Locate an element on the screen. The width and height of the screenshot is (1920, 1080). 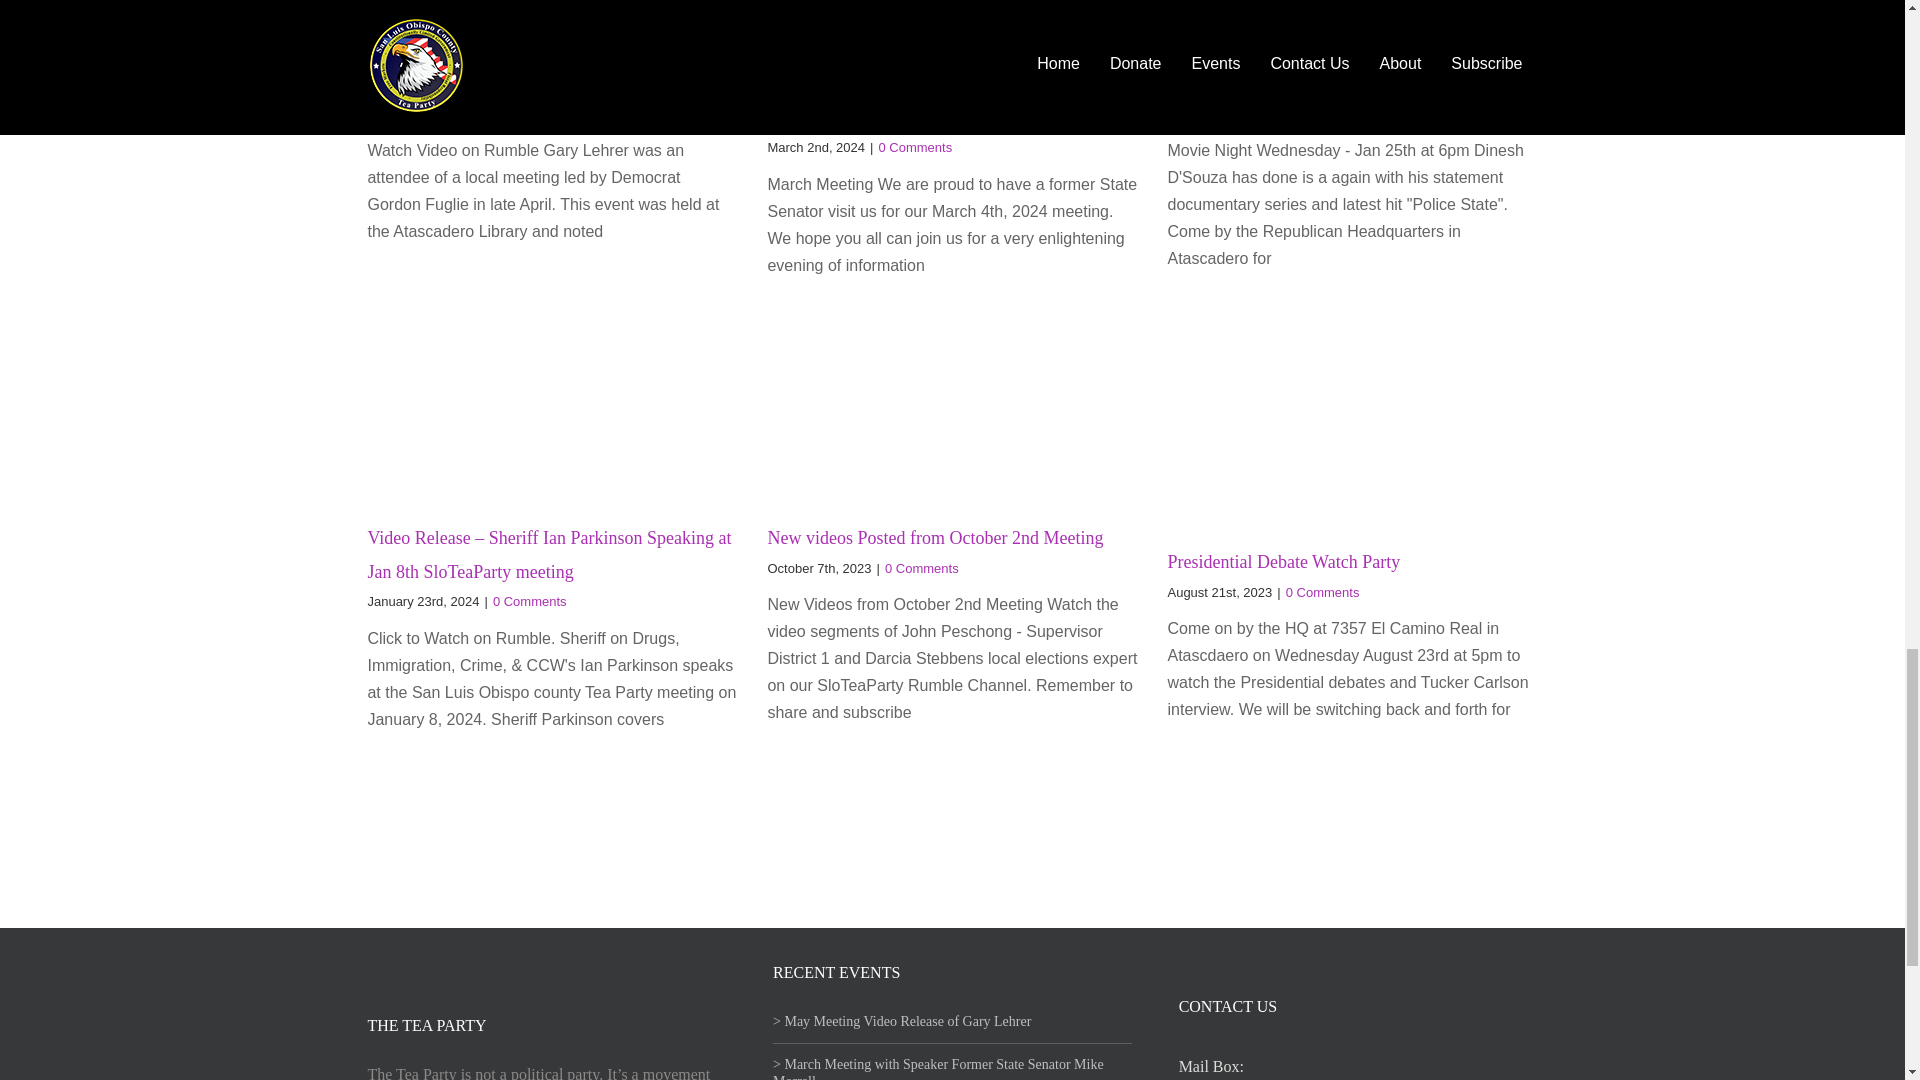
Presidential Debate Watch Party is located at coordinates (1283, 562).